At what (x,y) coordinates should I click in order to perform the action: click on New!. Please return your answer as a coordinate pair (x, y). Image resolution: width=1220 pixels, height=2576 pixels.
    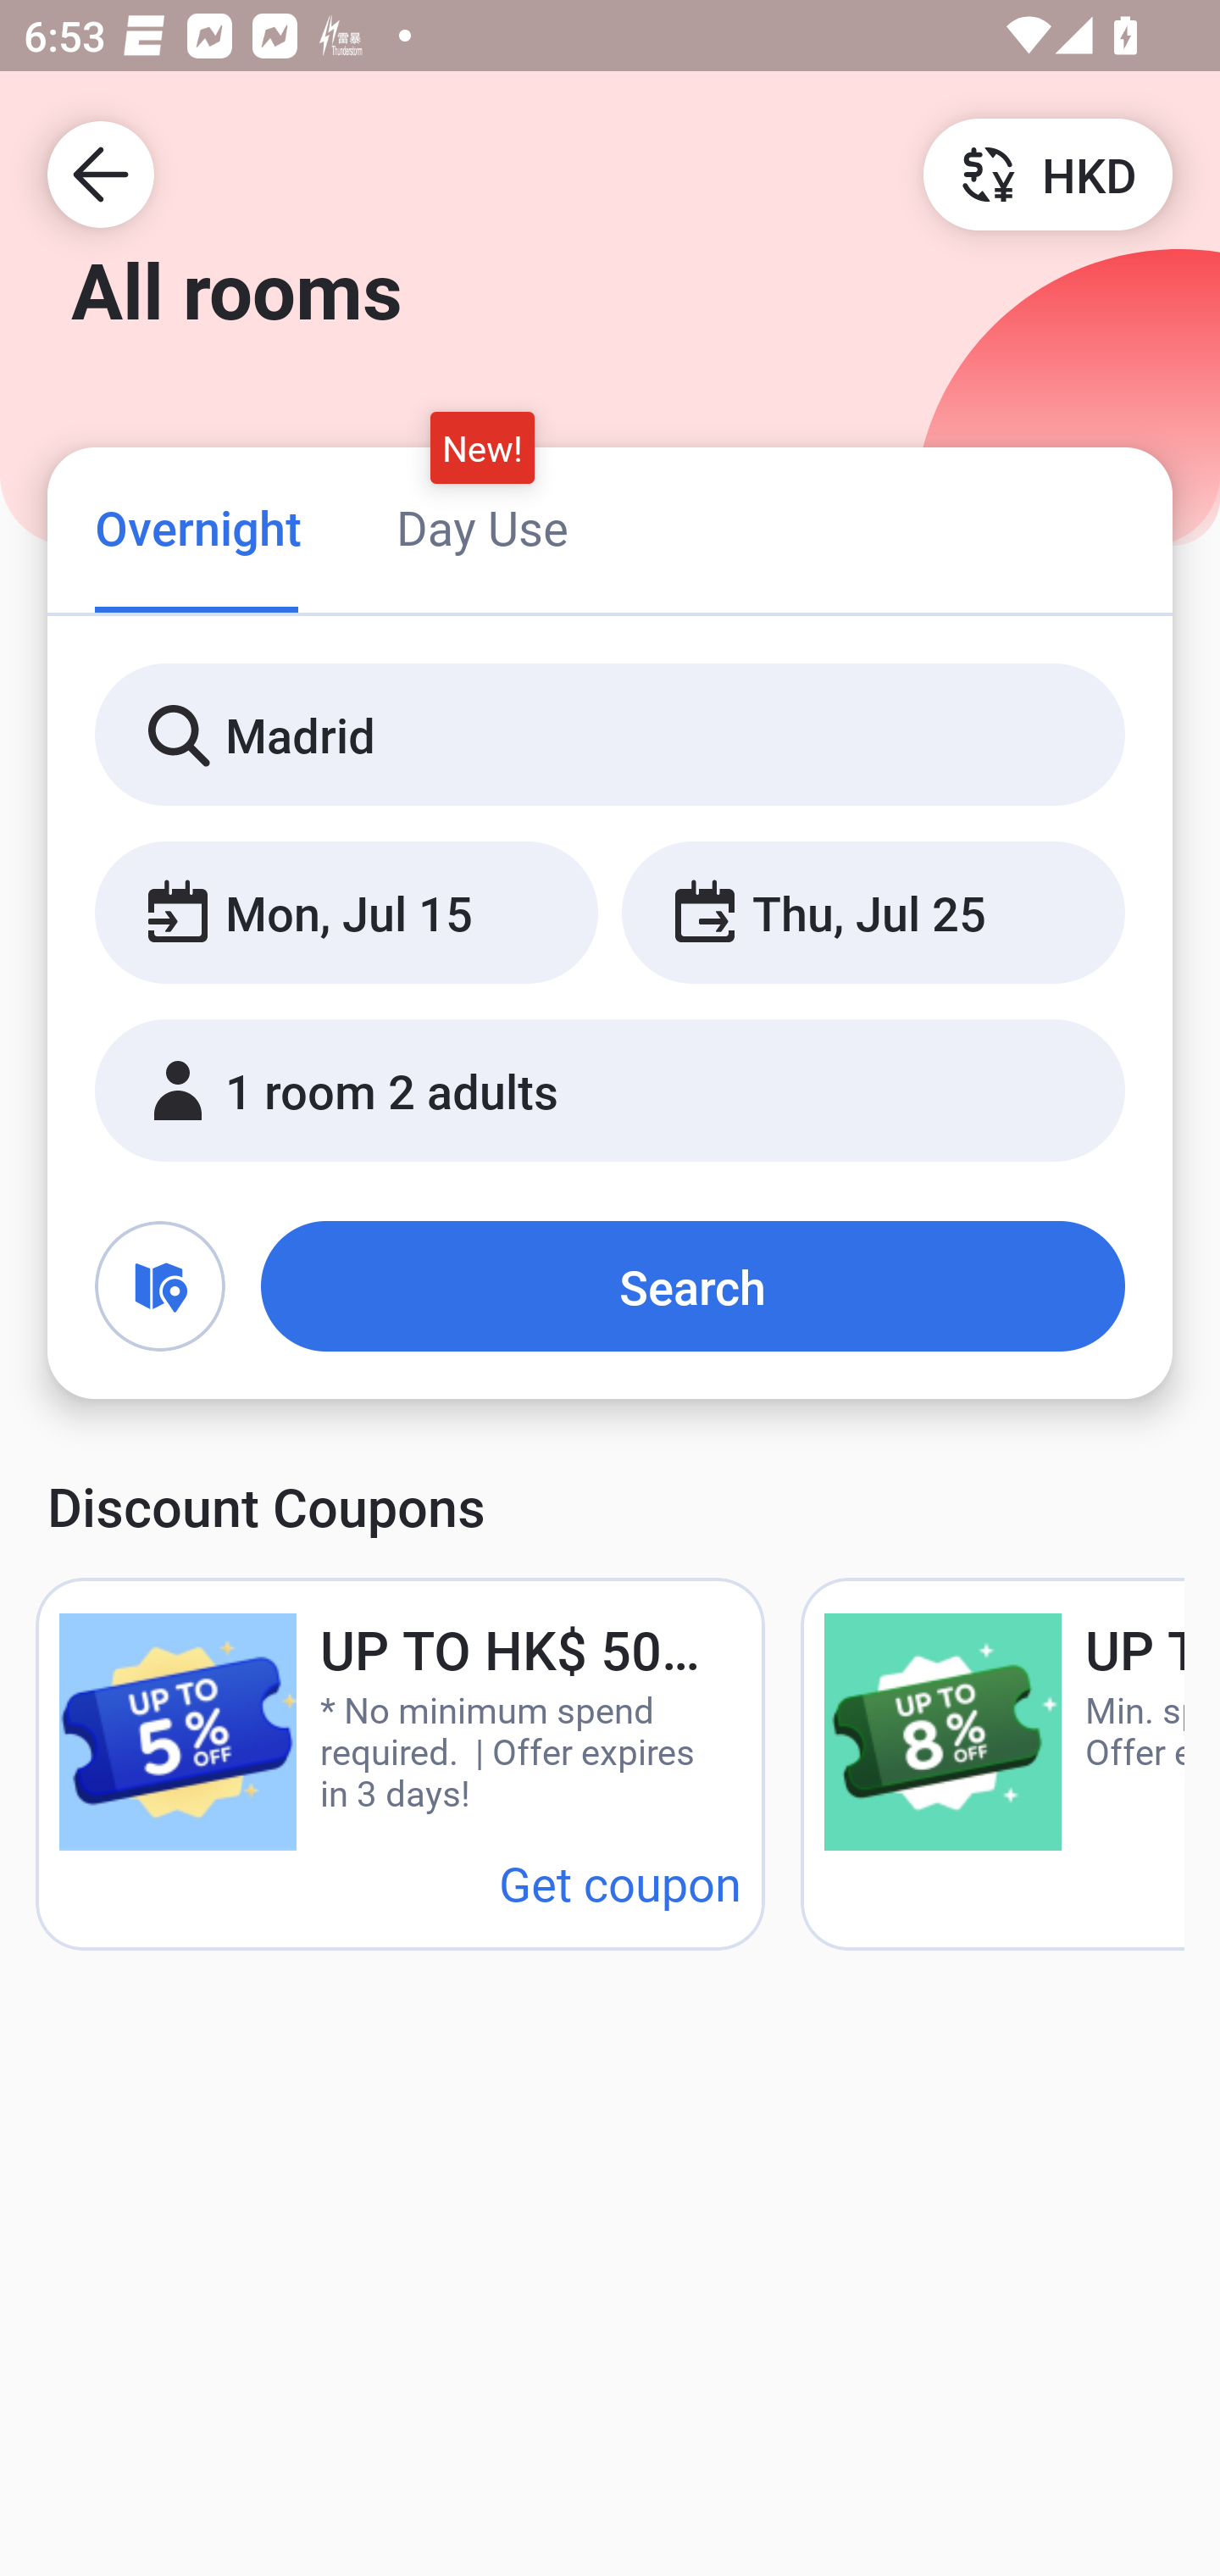
    Looking at the image, I should click on (483, 447).